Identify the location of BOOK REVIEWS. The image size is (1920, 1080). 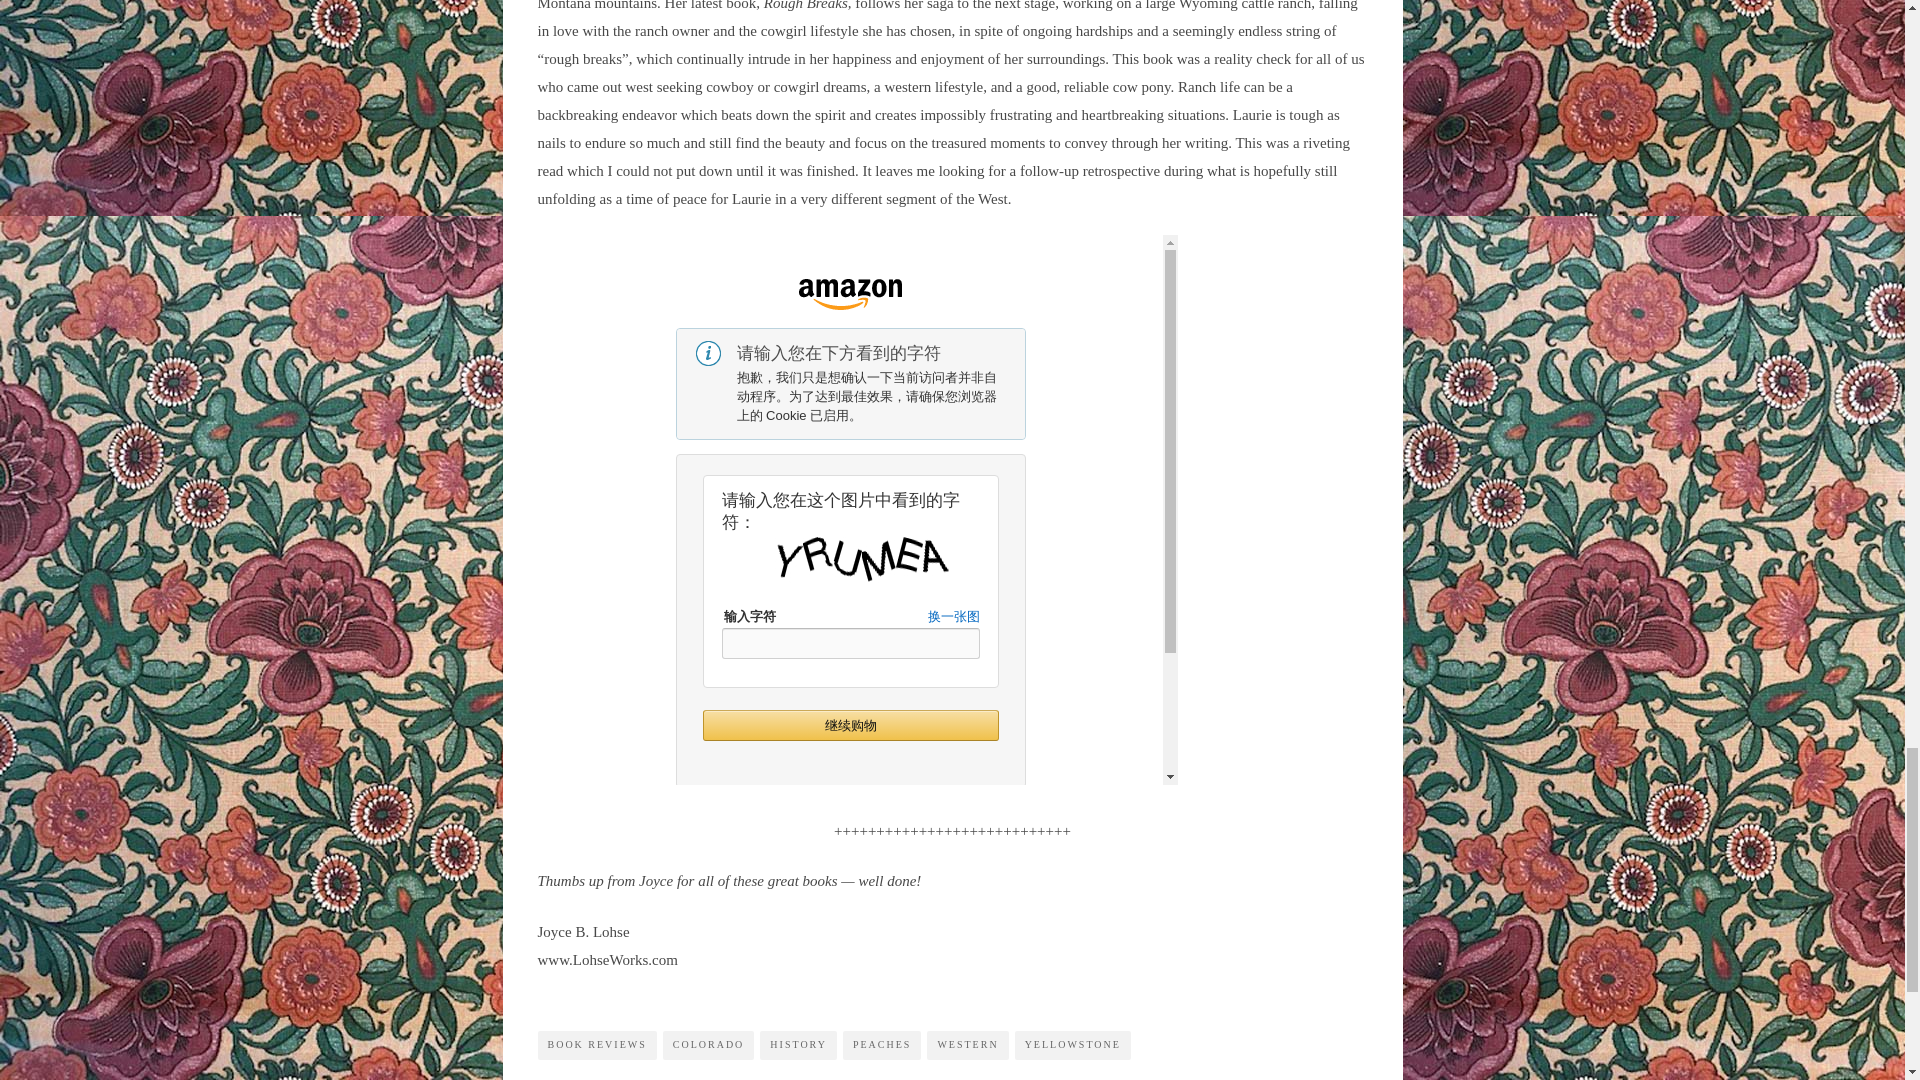
(596, 1045).